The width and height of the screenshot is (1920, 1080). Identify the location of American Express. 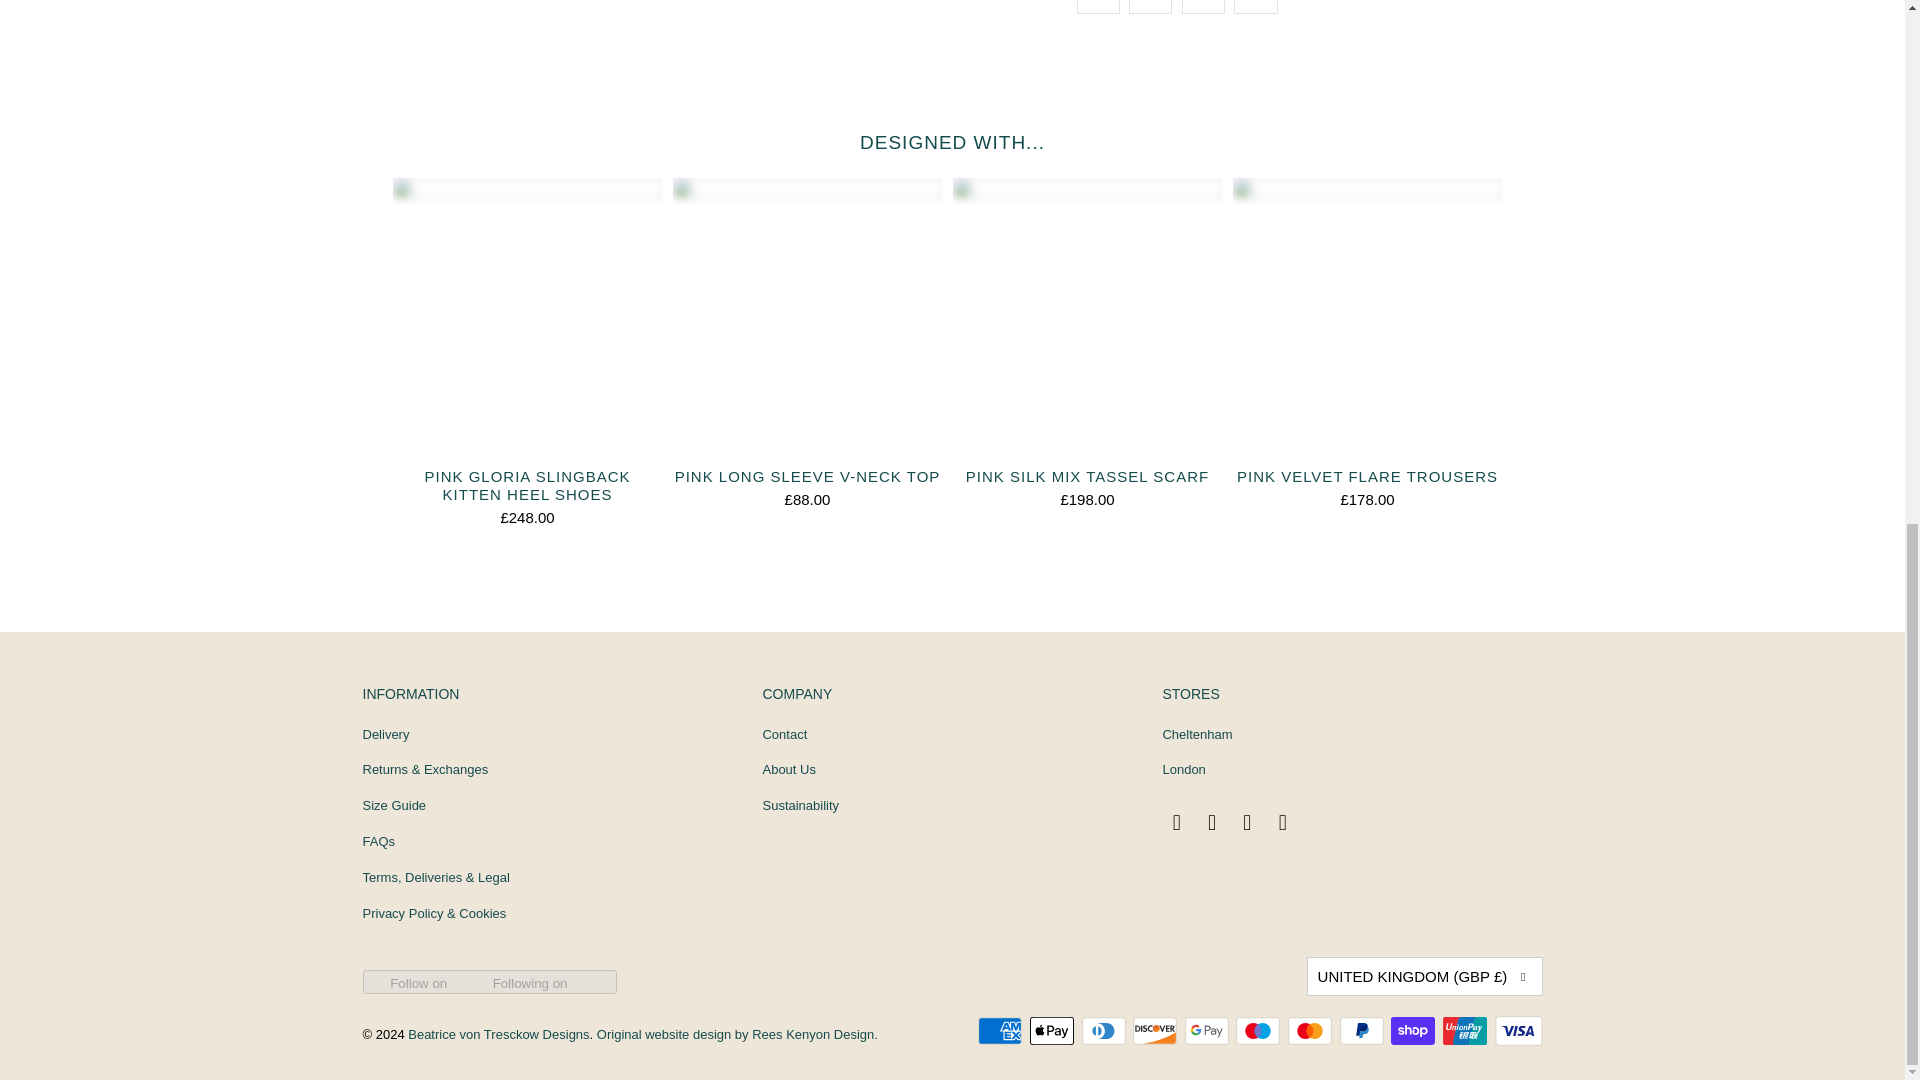
(1001, 1031).